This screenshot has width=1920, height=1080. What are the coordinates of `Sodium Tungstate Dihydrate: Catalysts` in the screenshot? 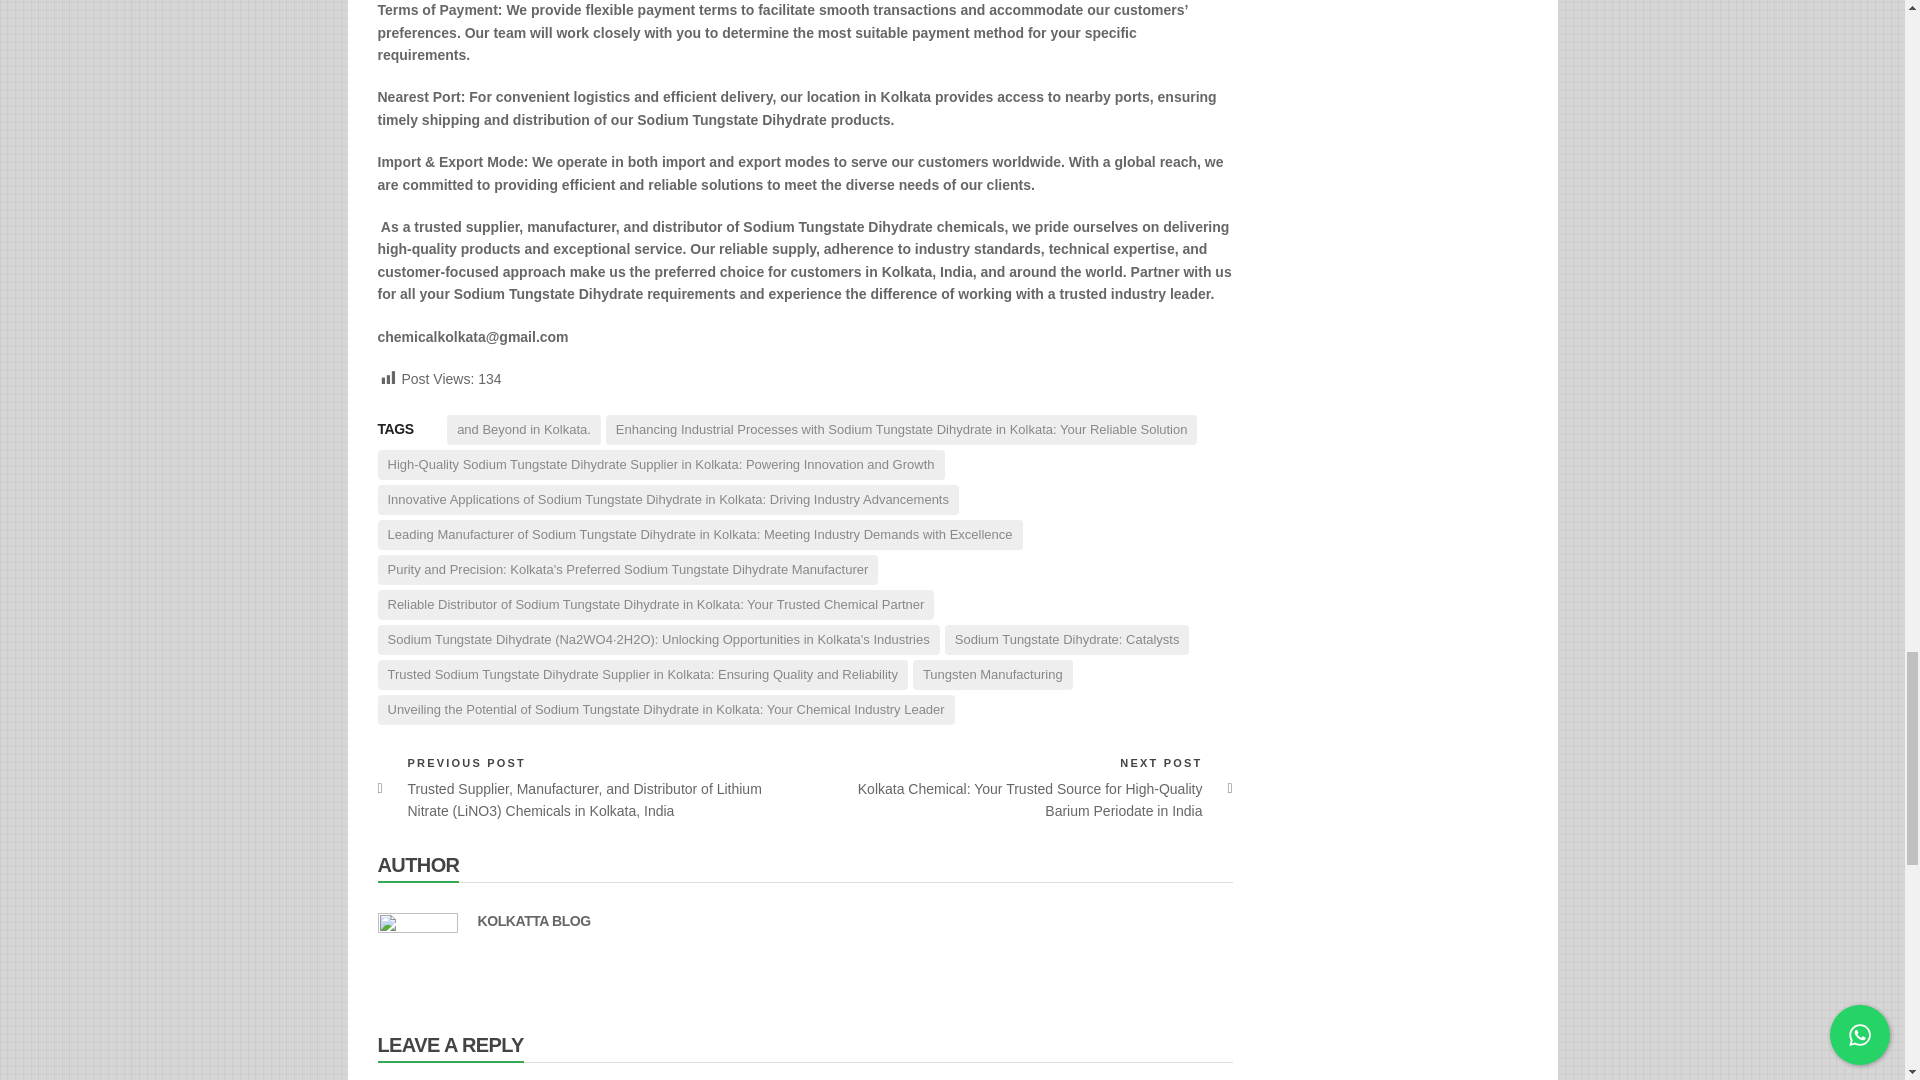 It's located at (1067, 640).